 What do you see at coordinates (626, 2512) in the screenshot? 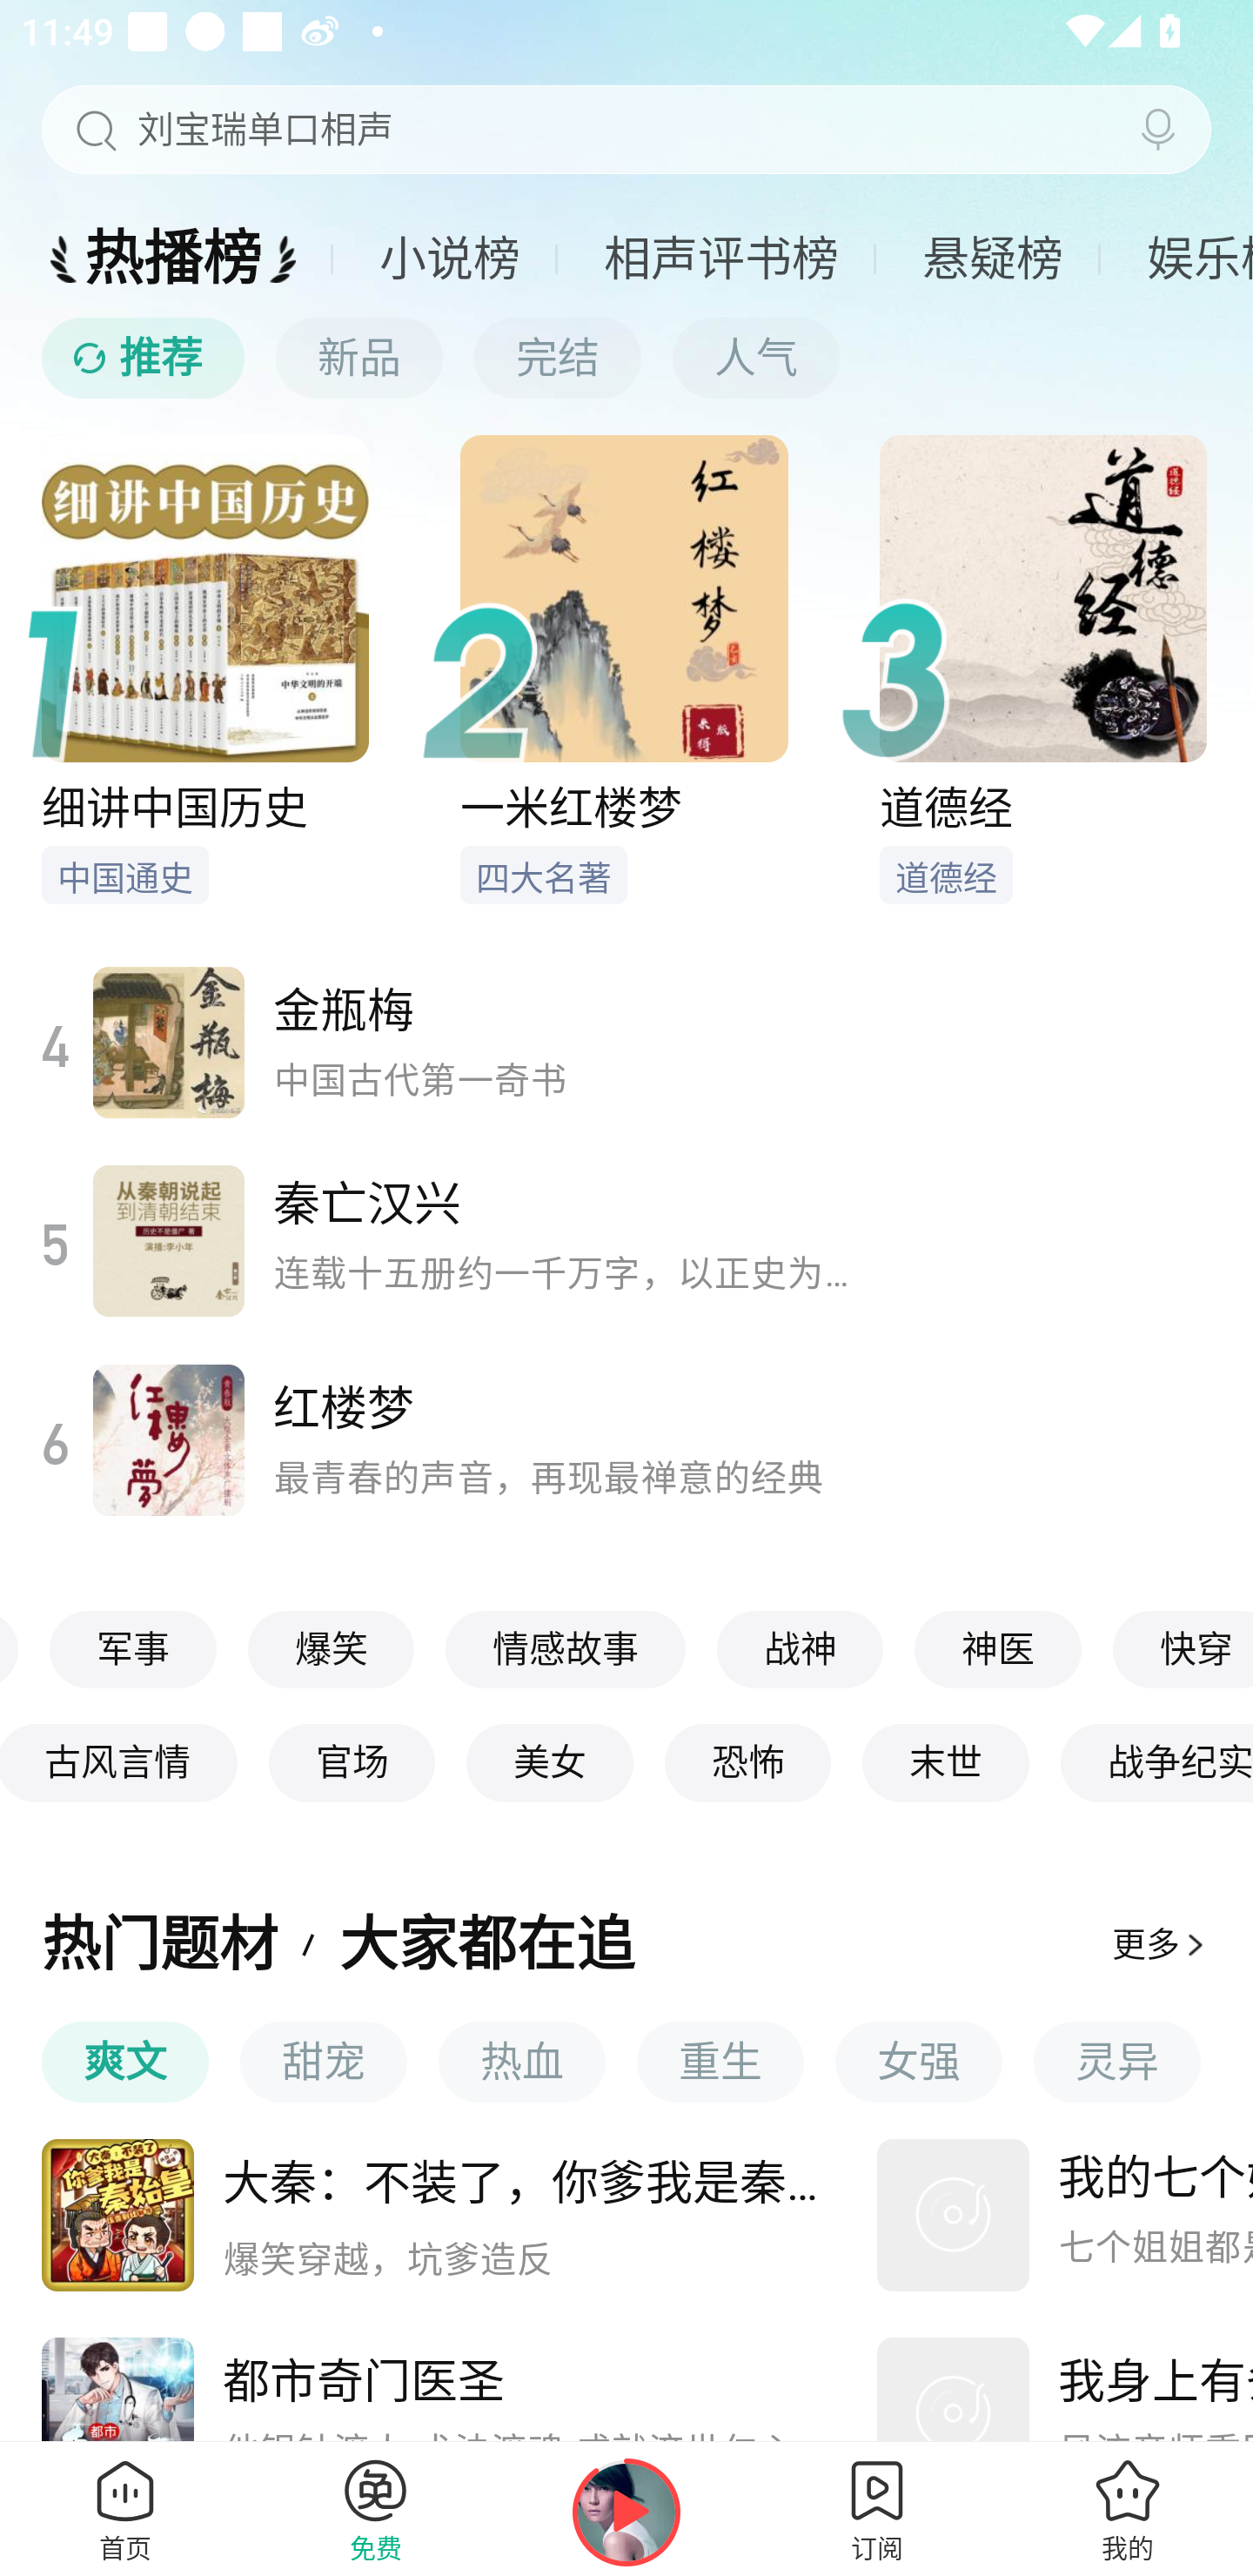
I see `继续播放Alpha-橘子海OrangeOcean` at bounding box center [626, 2512].